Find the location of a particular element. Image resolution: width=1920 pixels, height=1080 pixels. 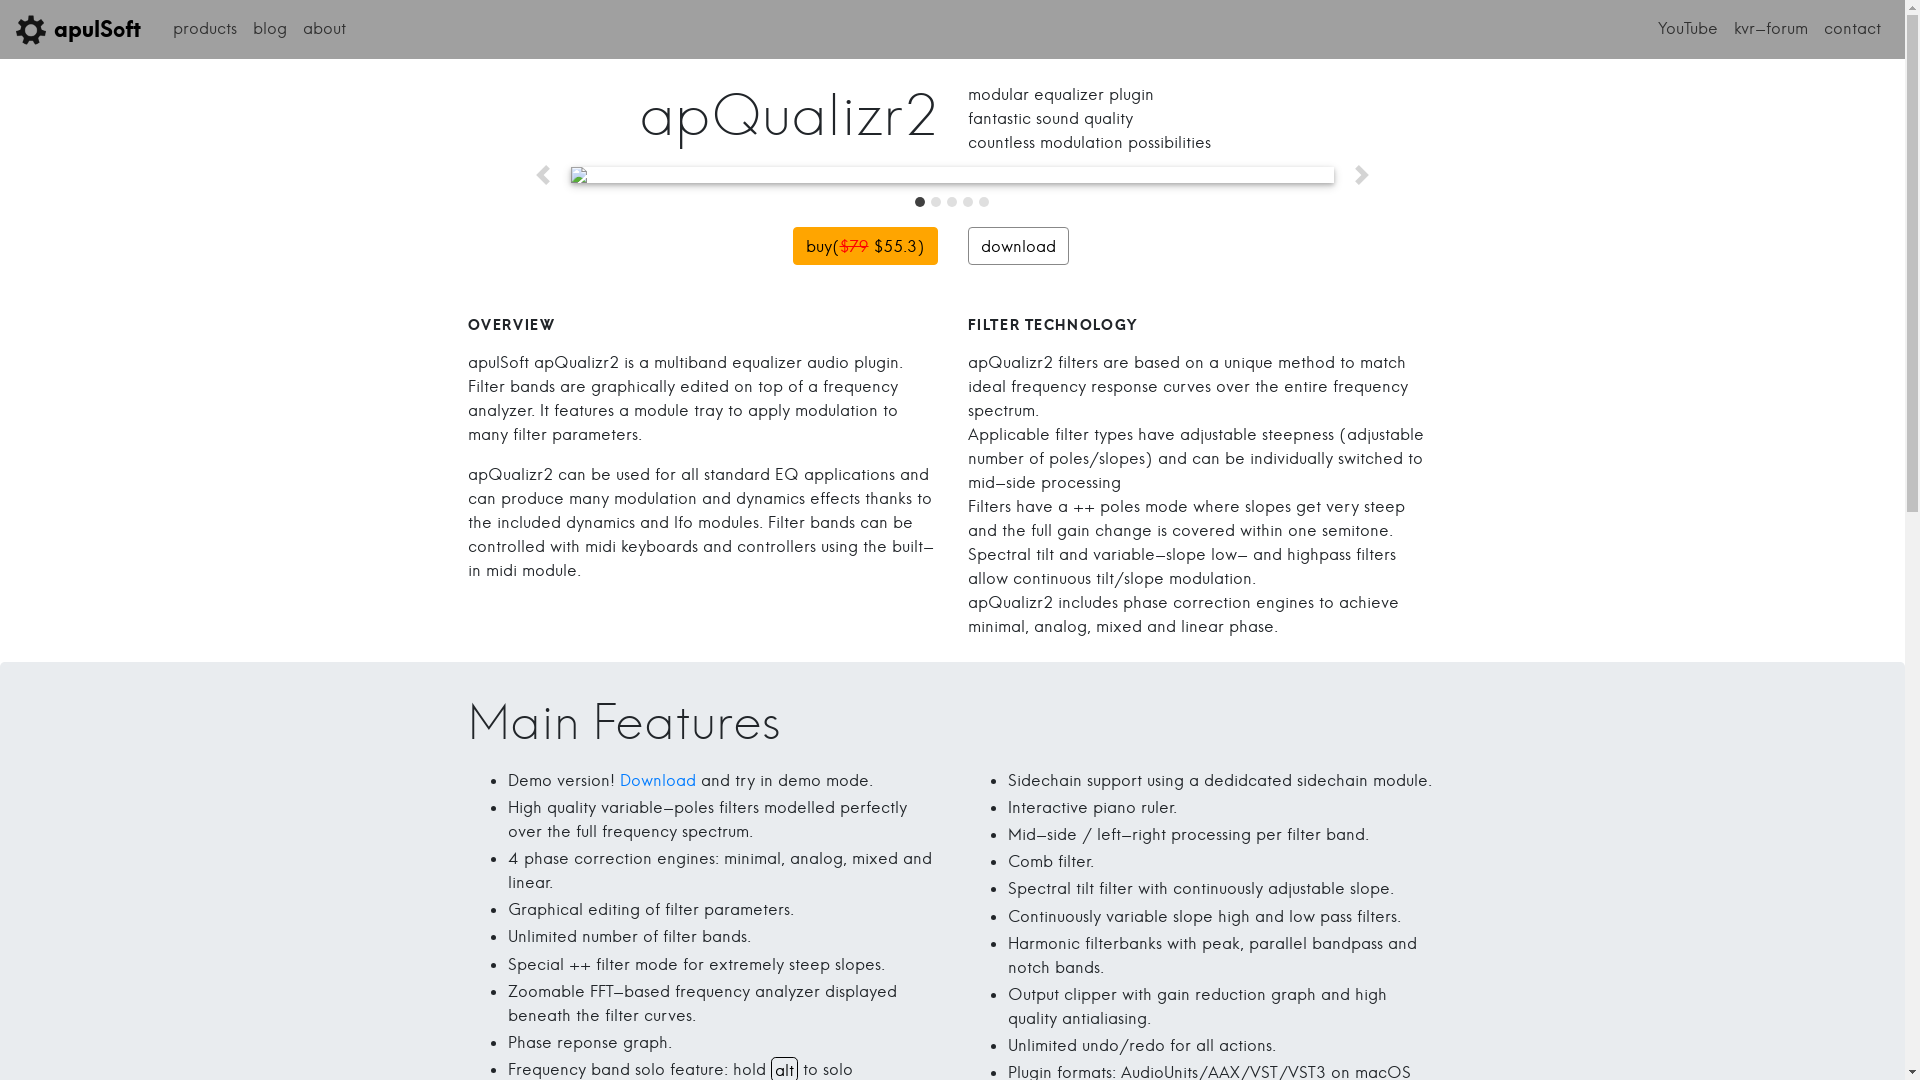

buy($79 $55.3) is located at coordinates (864, 246).